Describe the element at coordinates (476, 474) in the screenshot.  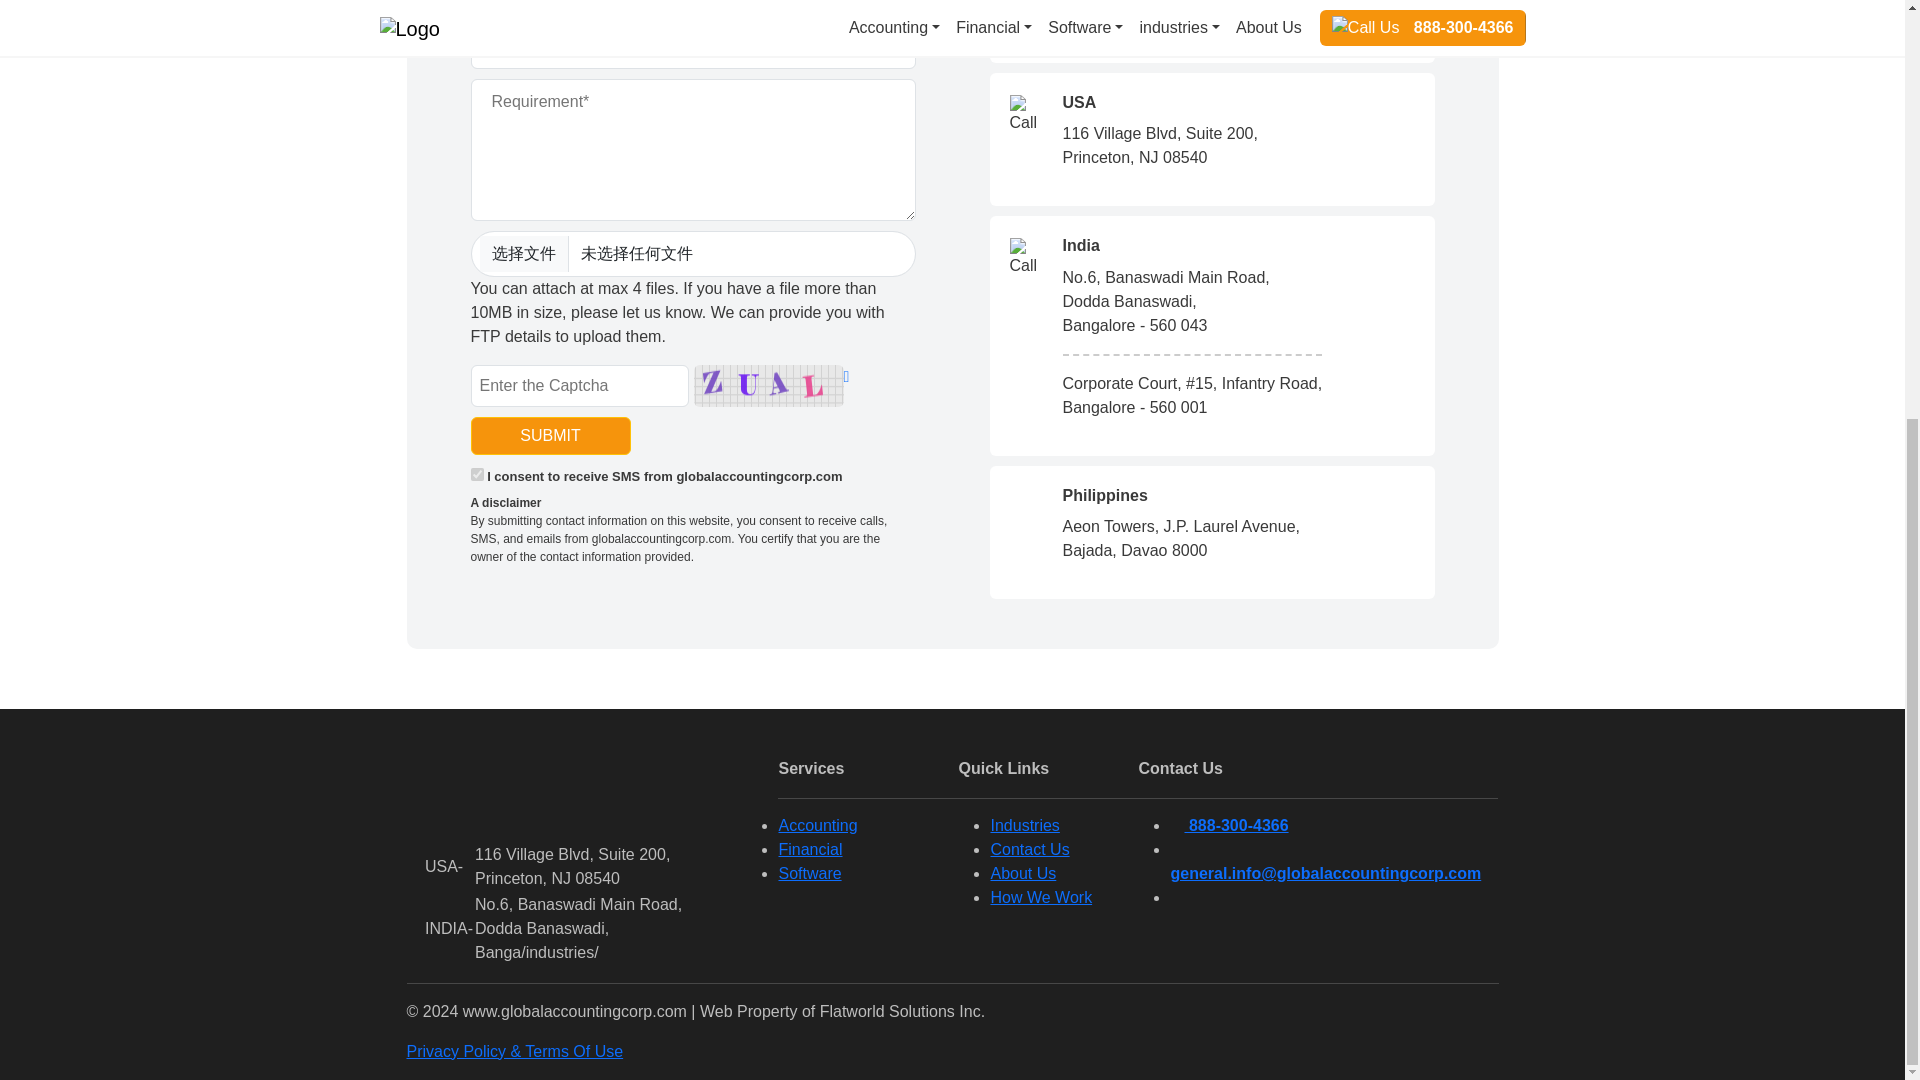
I see `on` at that location.